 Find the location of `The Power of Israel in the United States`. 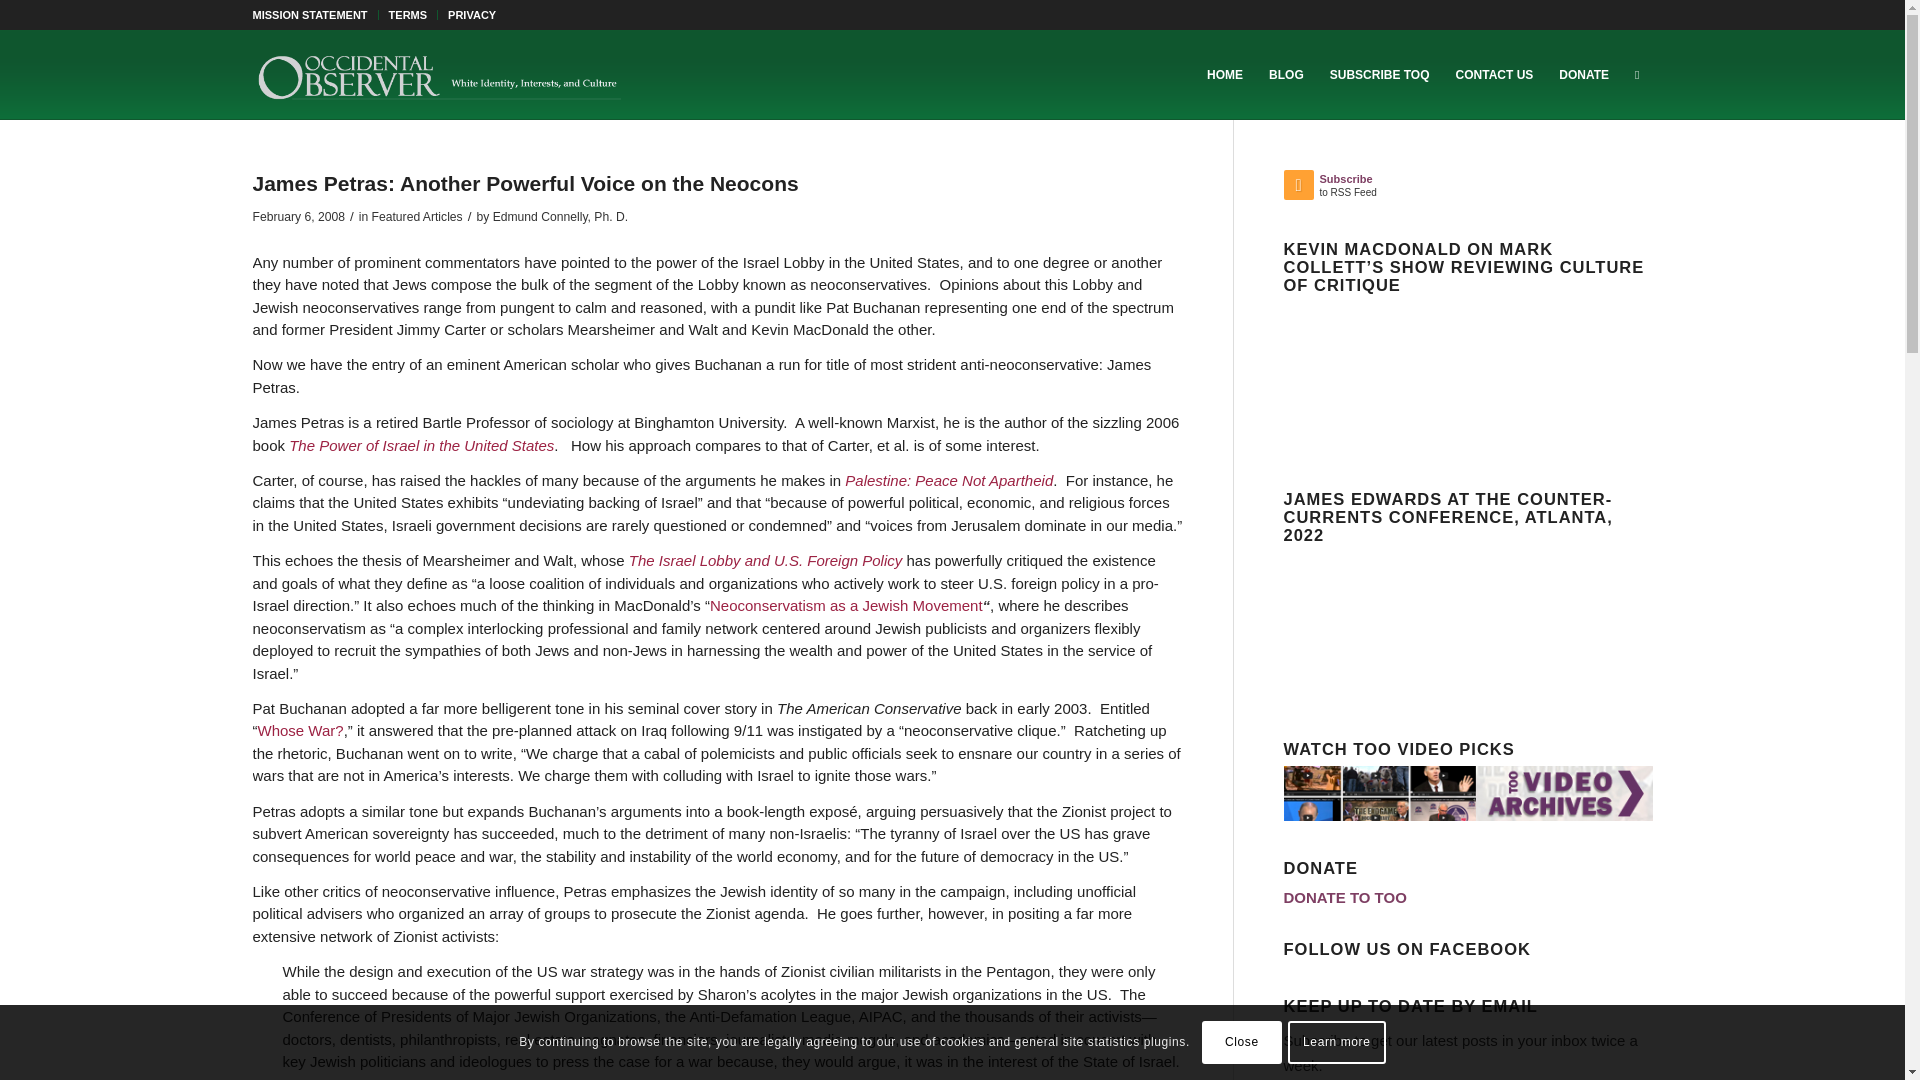

The Power of Israel in the United States is located at coordinates (422, 445).